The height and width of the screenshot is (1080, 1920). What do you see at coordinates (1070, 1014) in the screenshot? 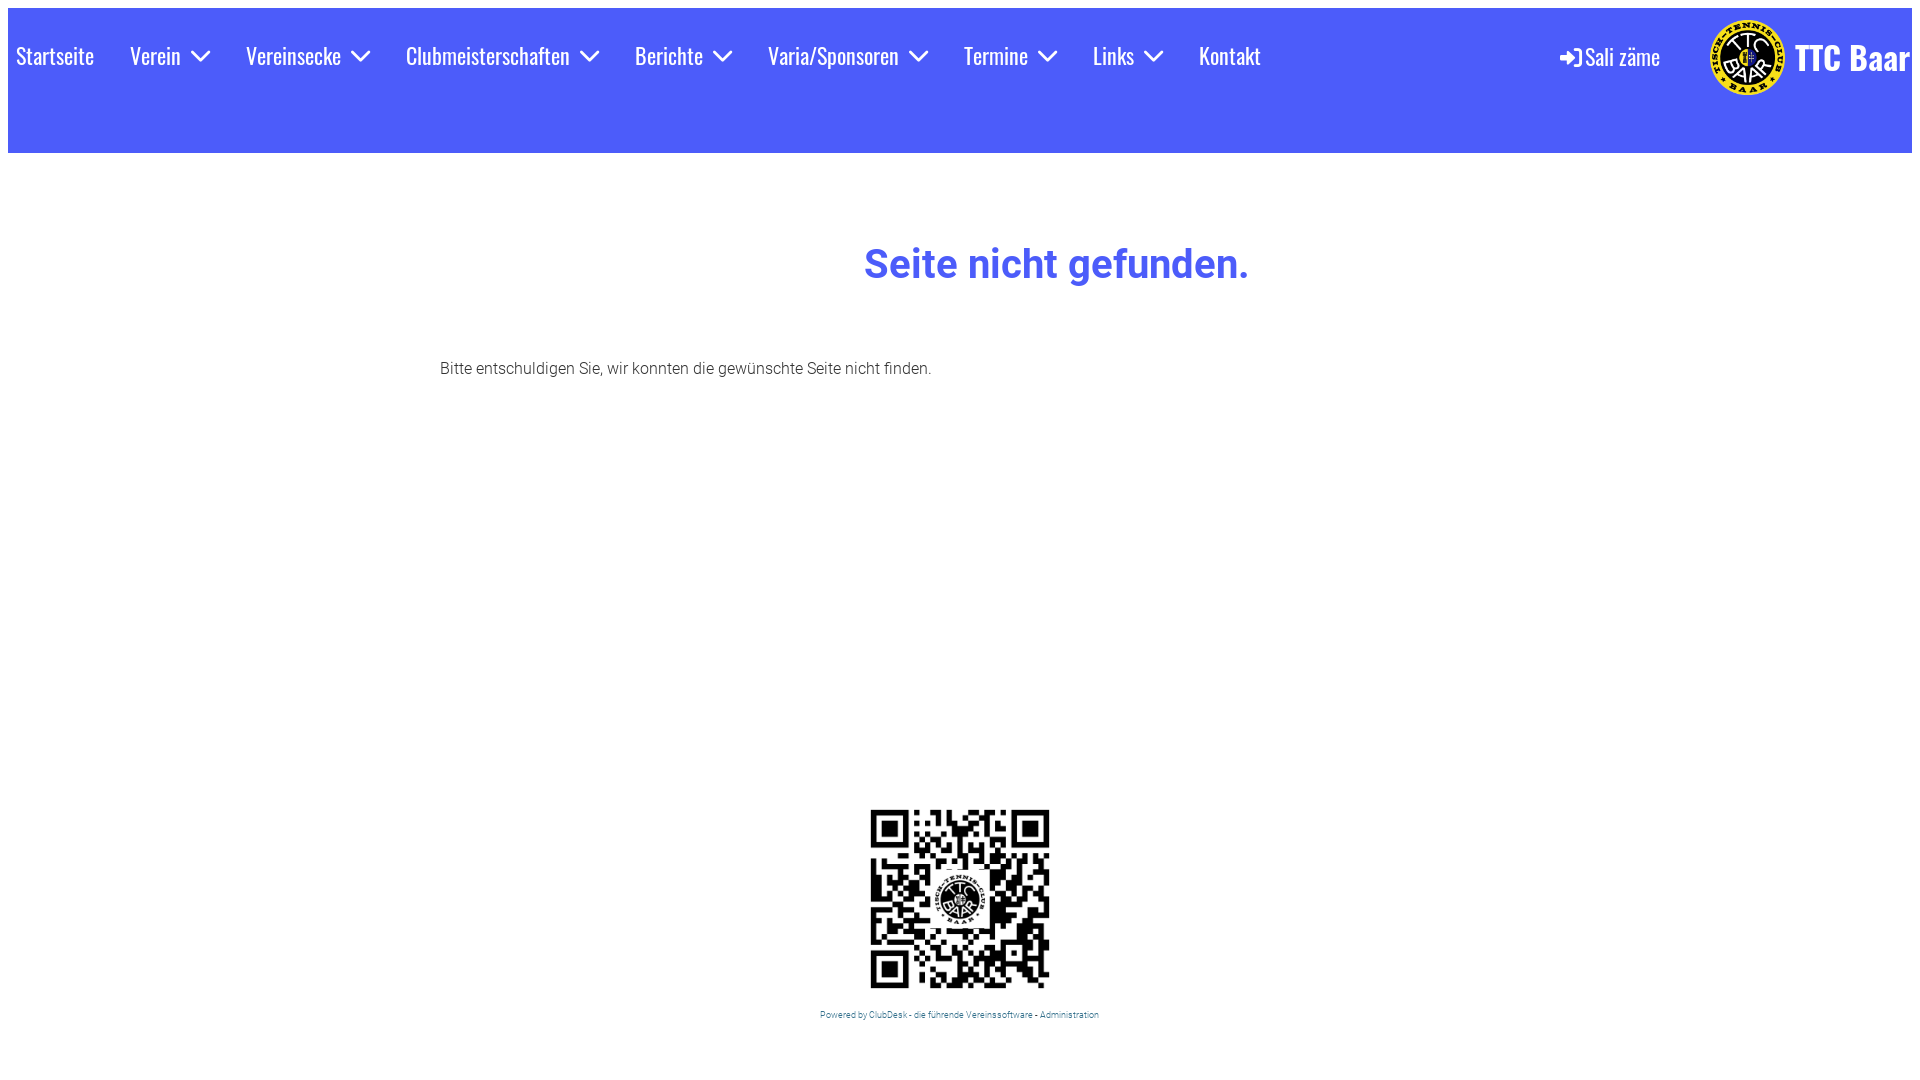
I see `Administration` at bounding box center [1070, 1014].